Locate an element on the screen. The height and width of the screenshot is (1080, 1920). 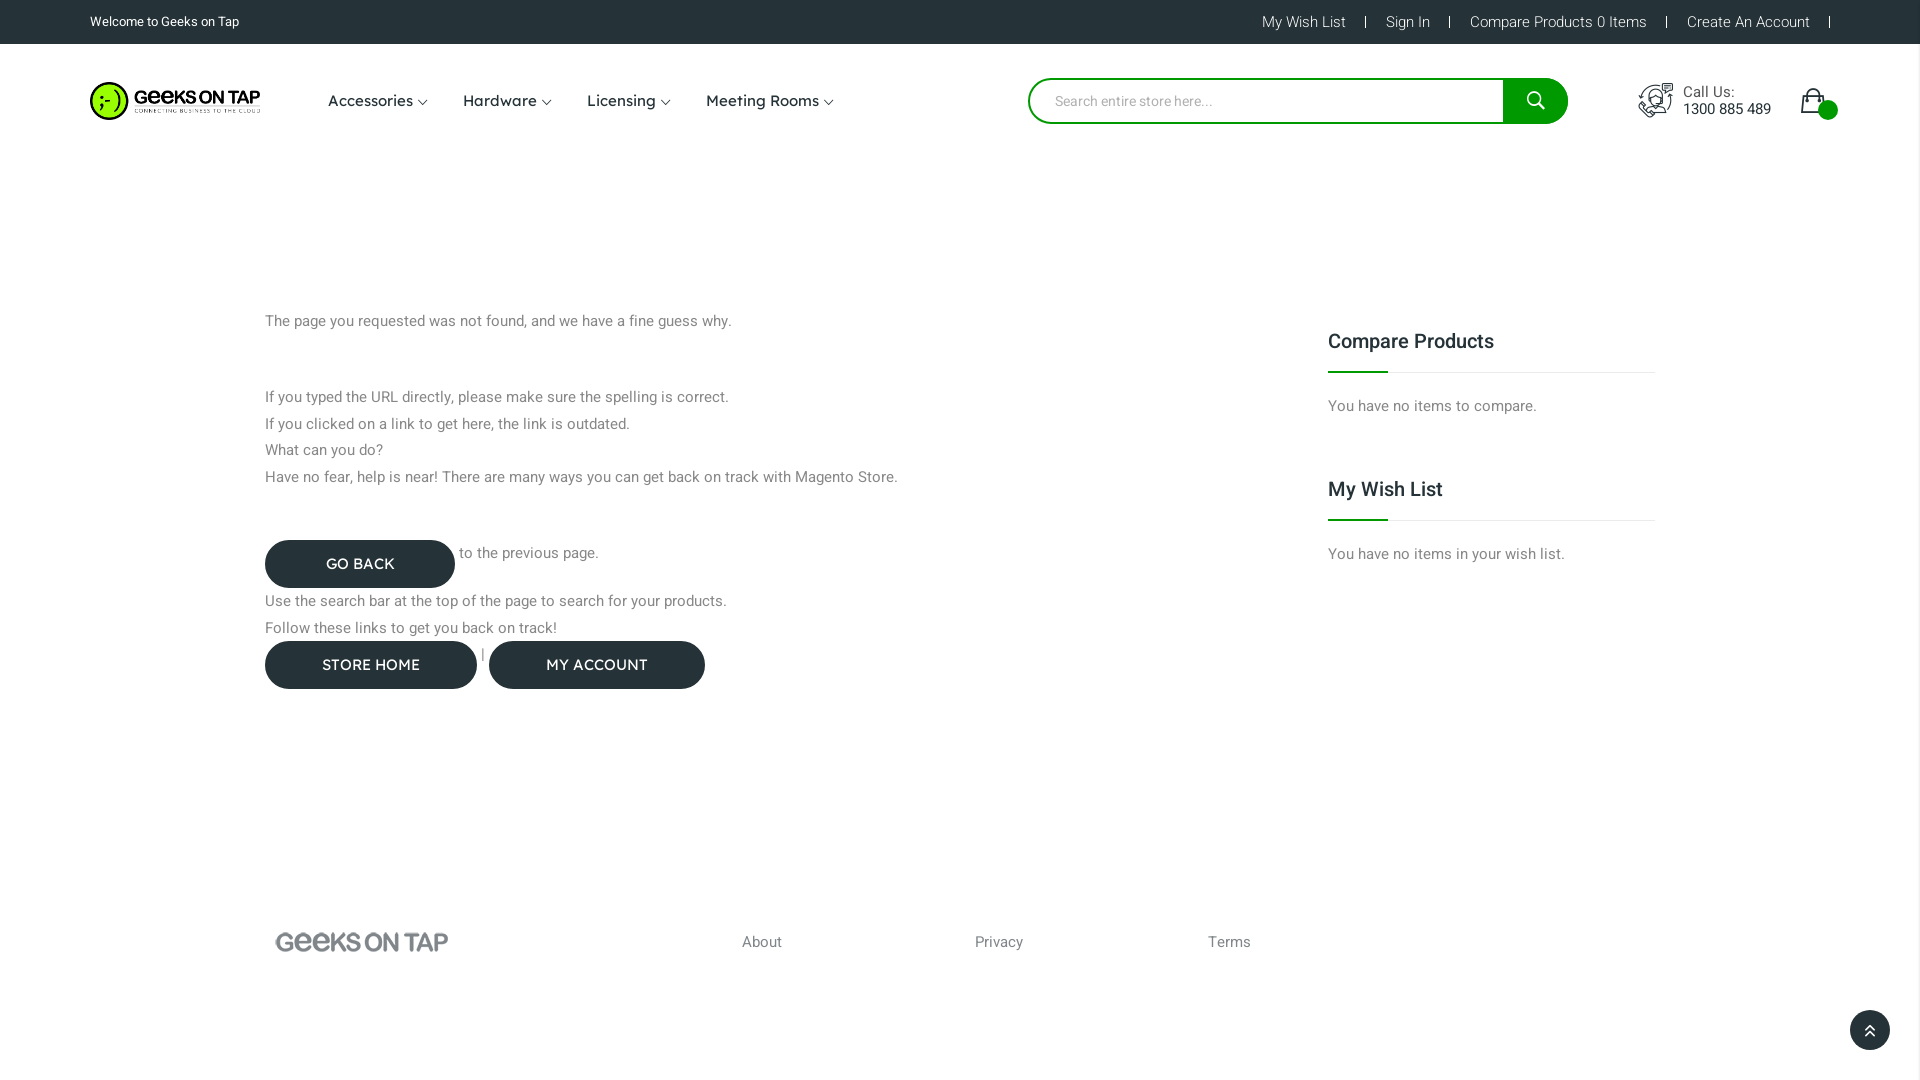
1300 885 489 is located at coordinates (1727, 109).